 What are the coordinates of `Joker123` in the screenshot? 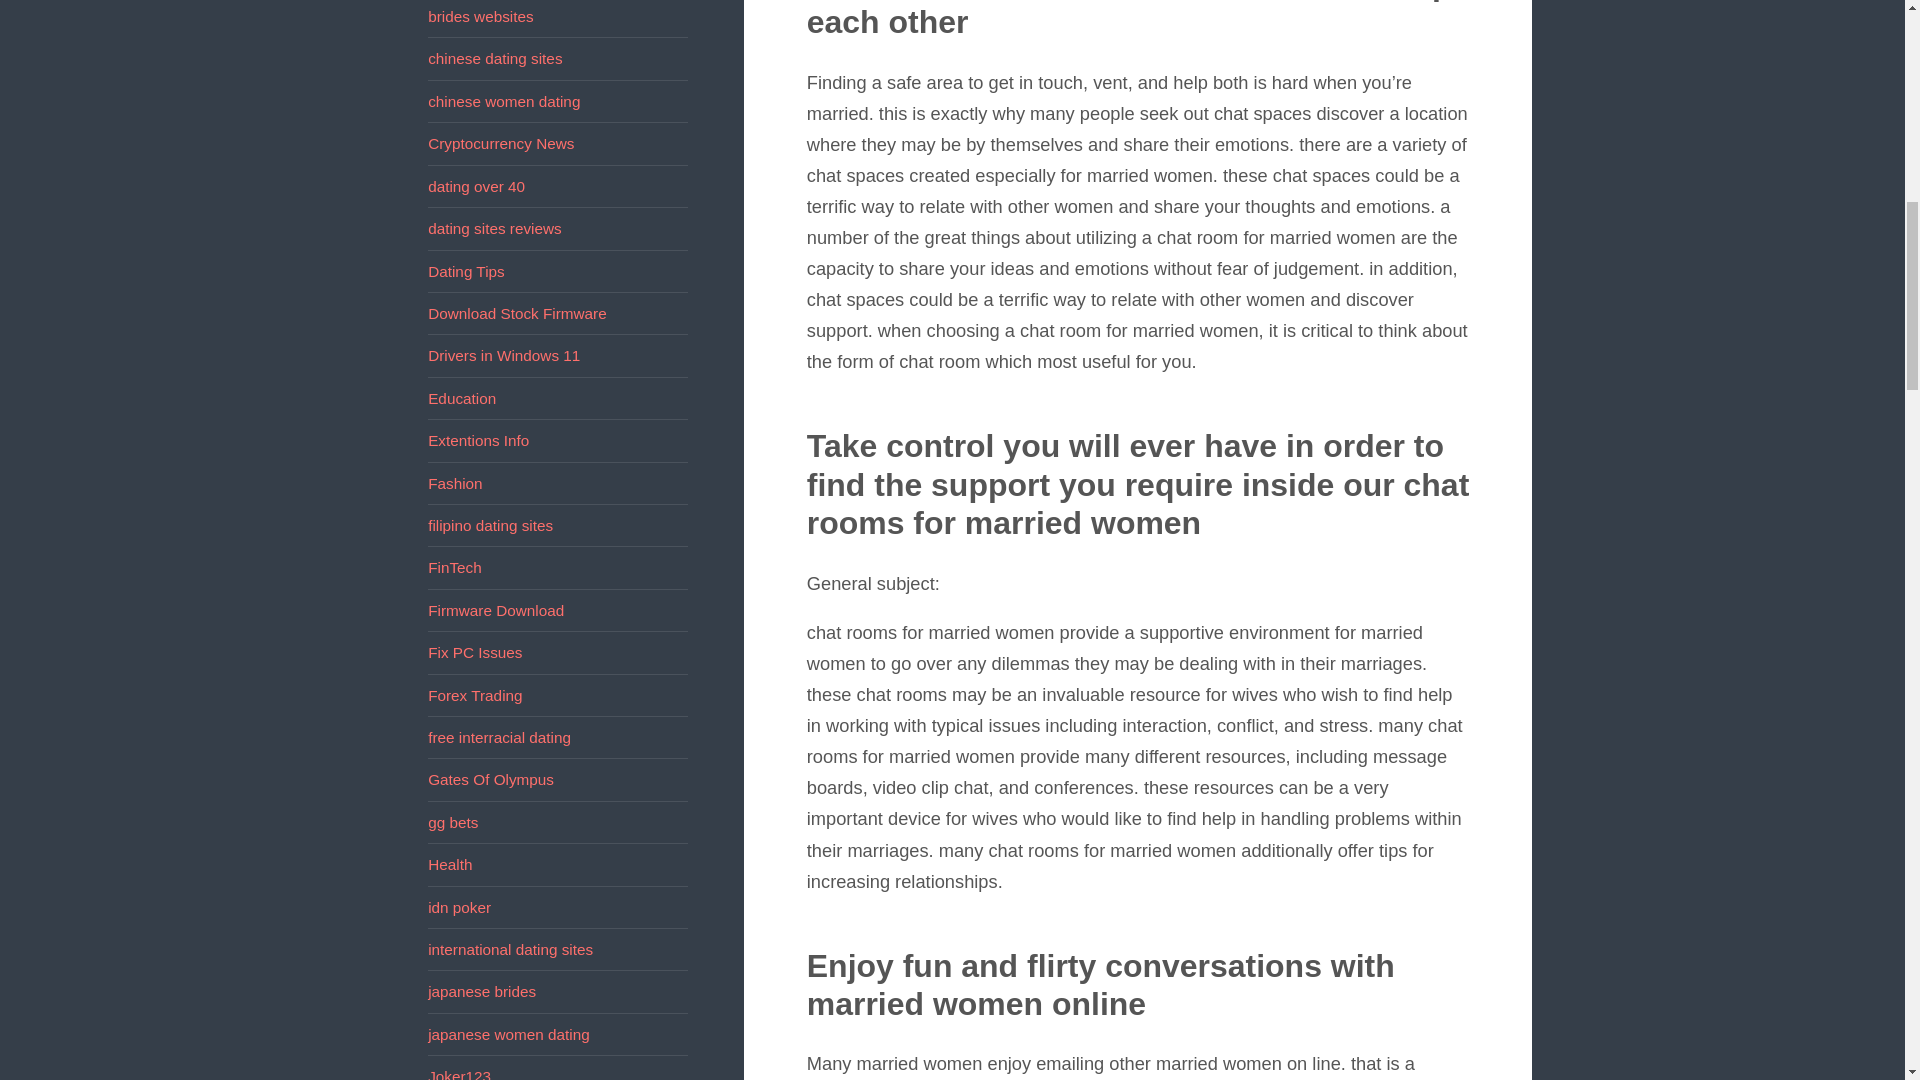 It's located at (460, 1074).